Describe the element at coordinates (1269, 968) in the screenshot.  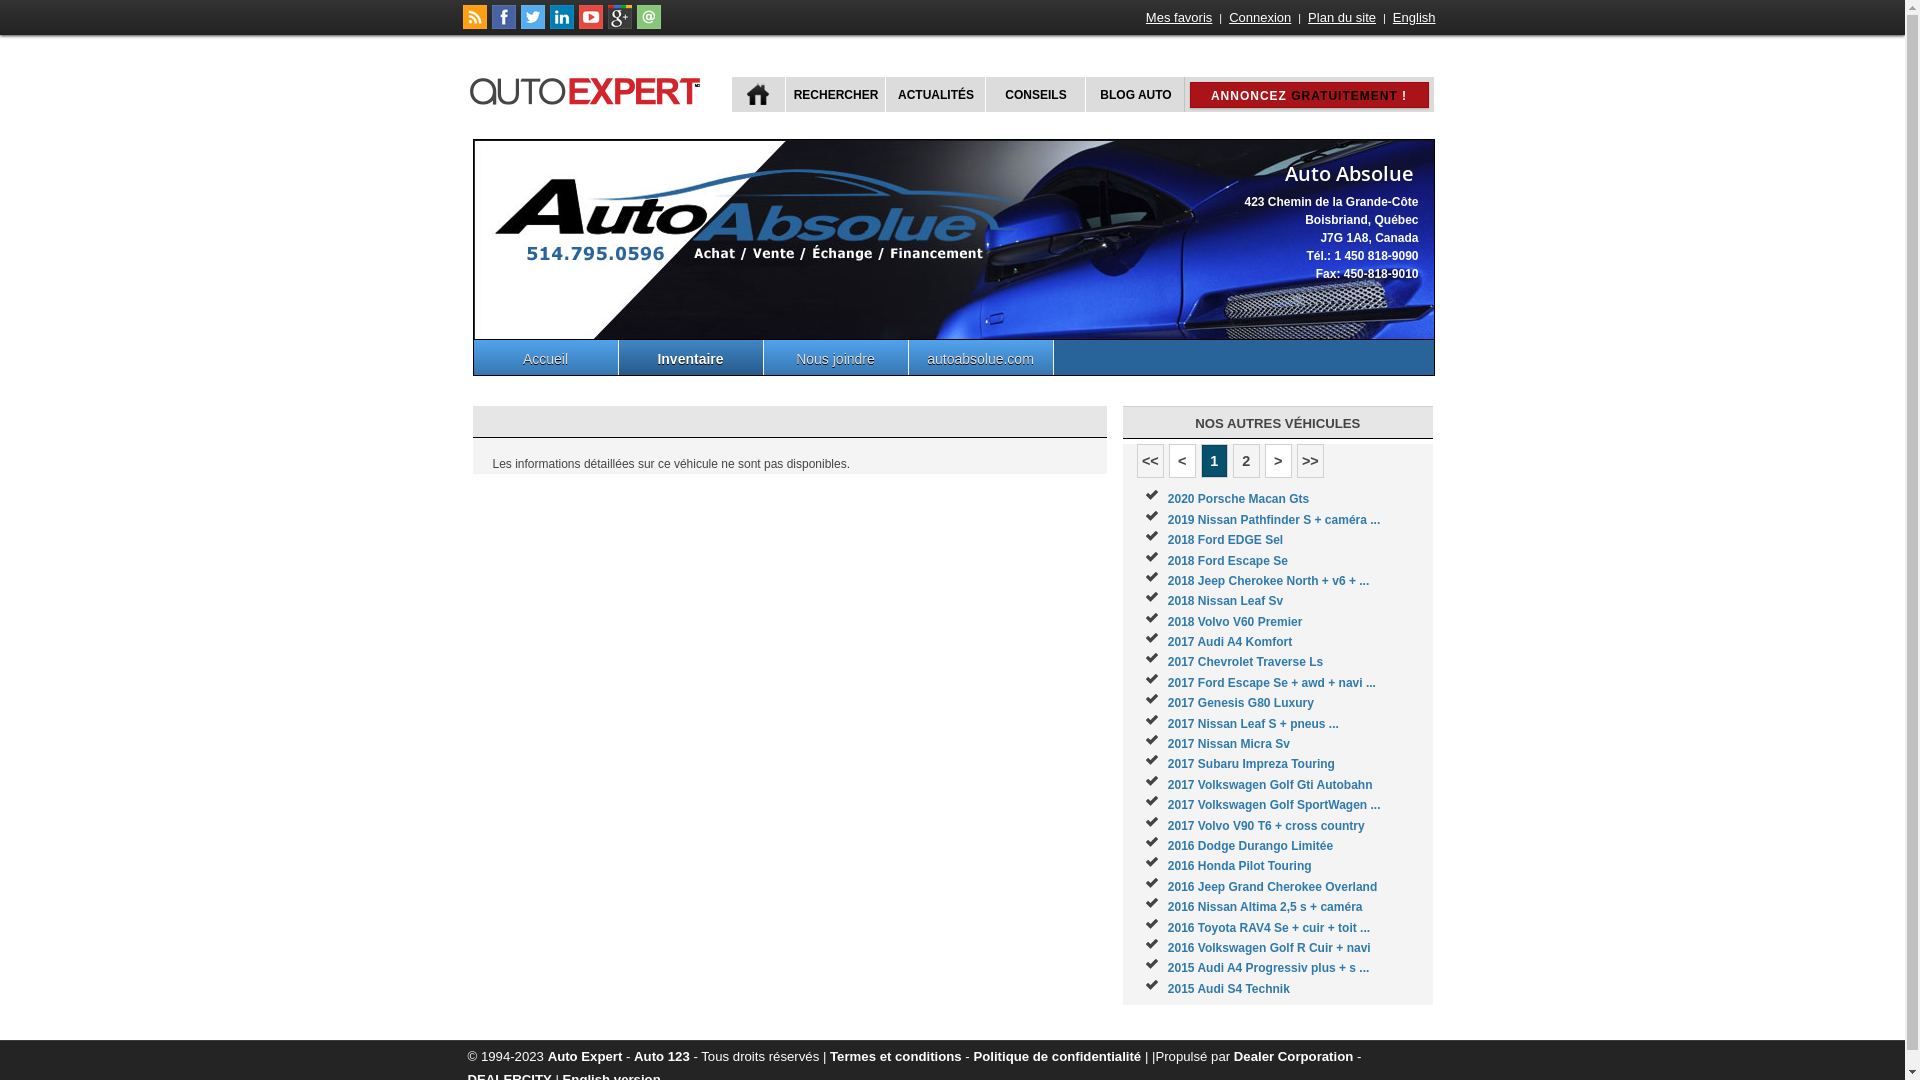
I see `2015 Audi A4 Progressiv plus + s ...` at that location.